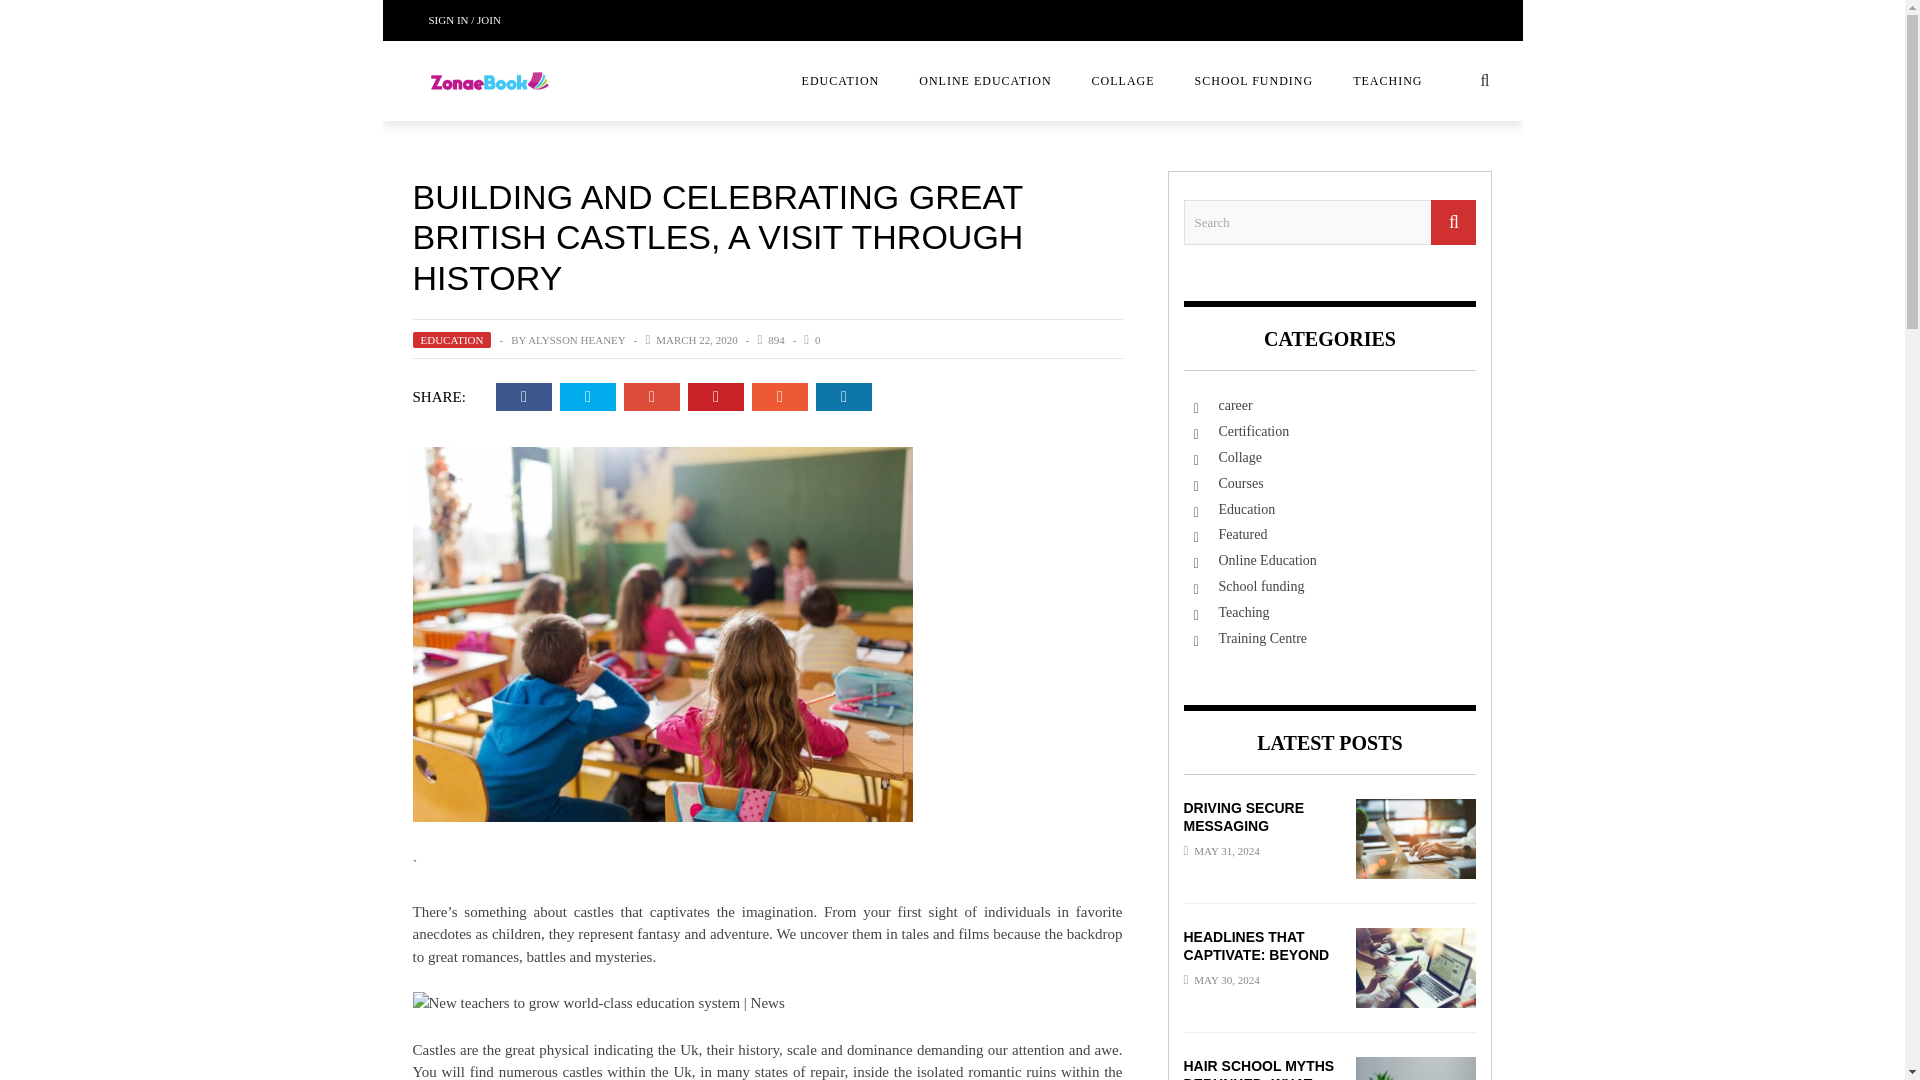 The image size is (1920, 1080). Describe the element at coordinates (452, 339) in the screenshot. I see `EDUCATION` at that location.